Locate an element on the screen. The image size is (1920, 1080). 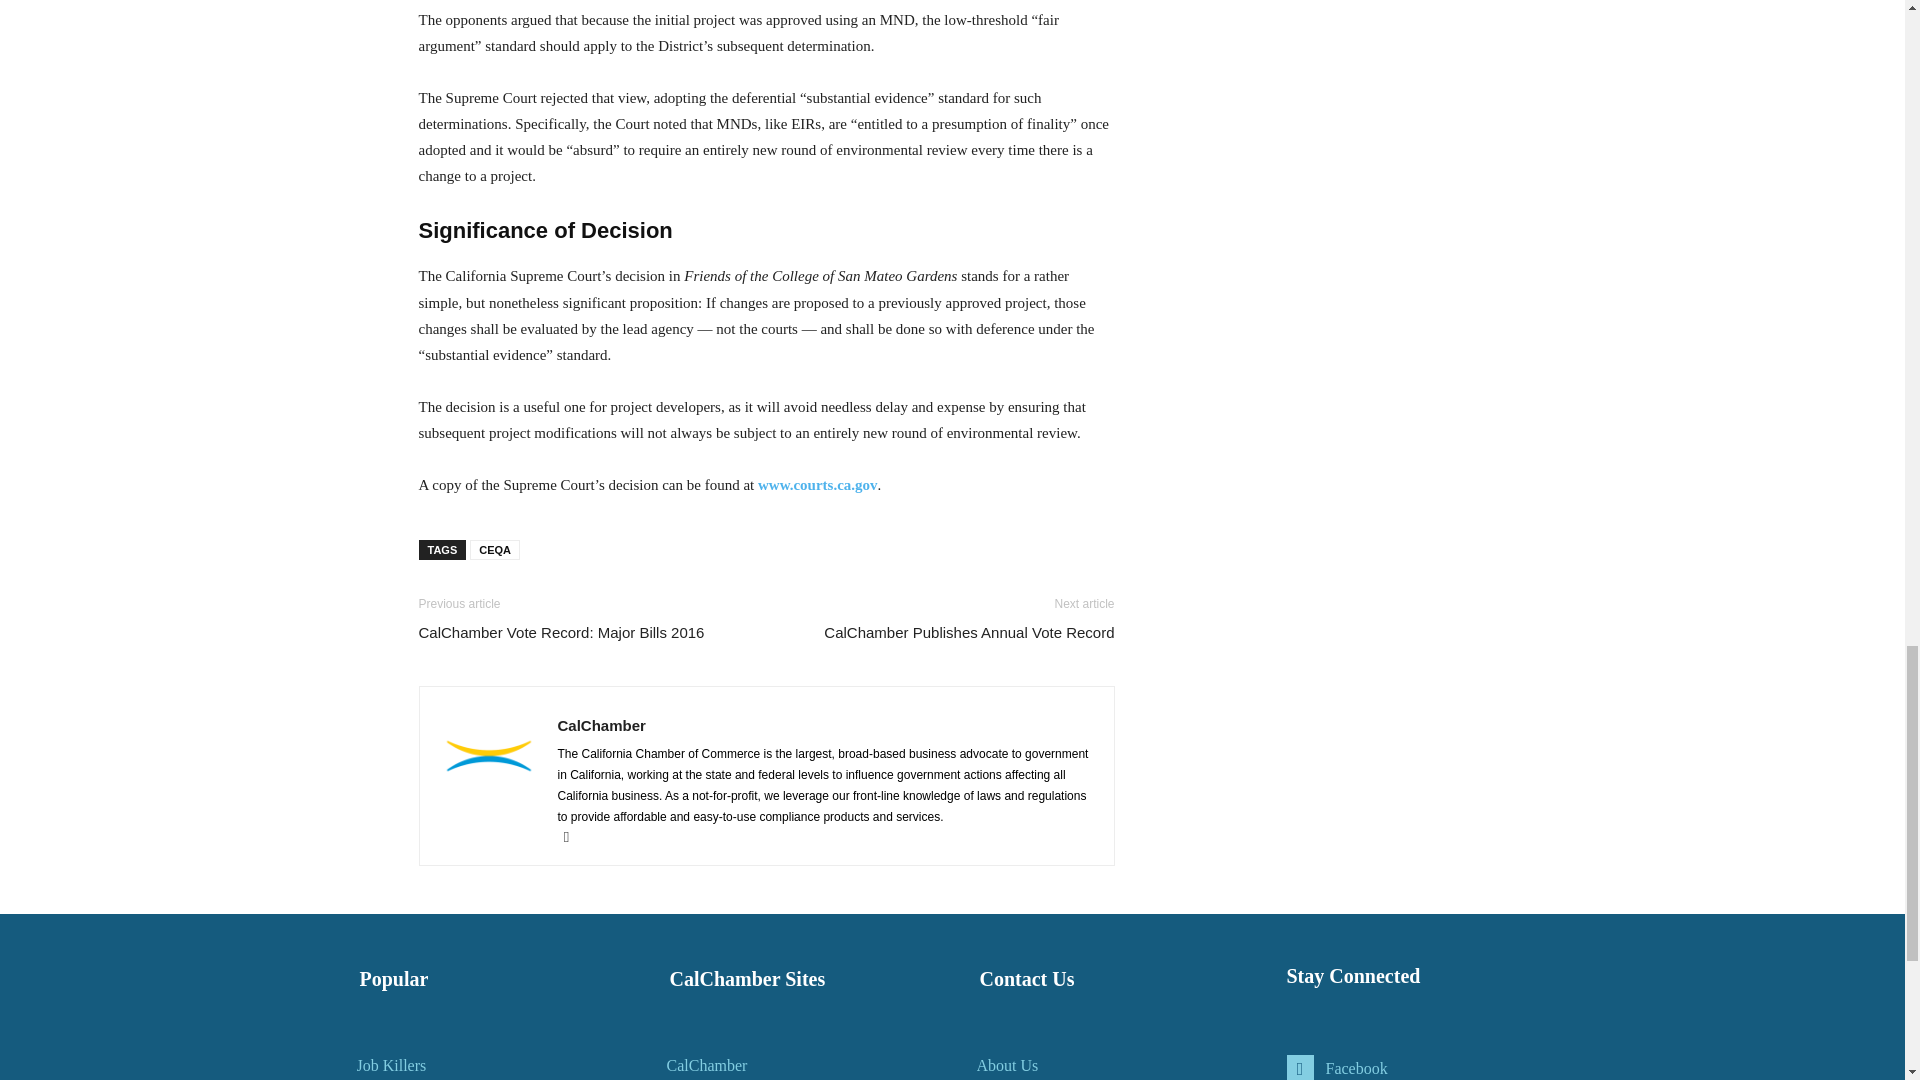
CalChamber Publishes Annual Vote Record is located at coordinates (968, 632).